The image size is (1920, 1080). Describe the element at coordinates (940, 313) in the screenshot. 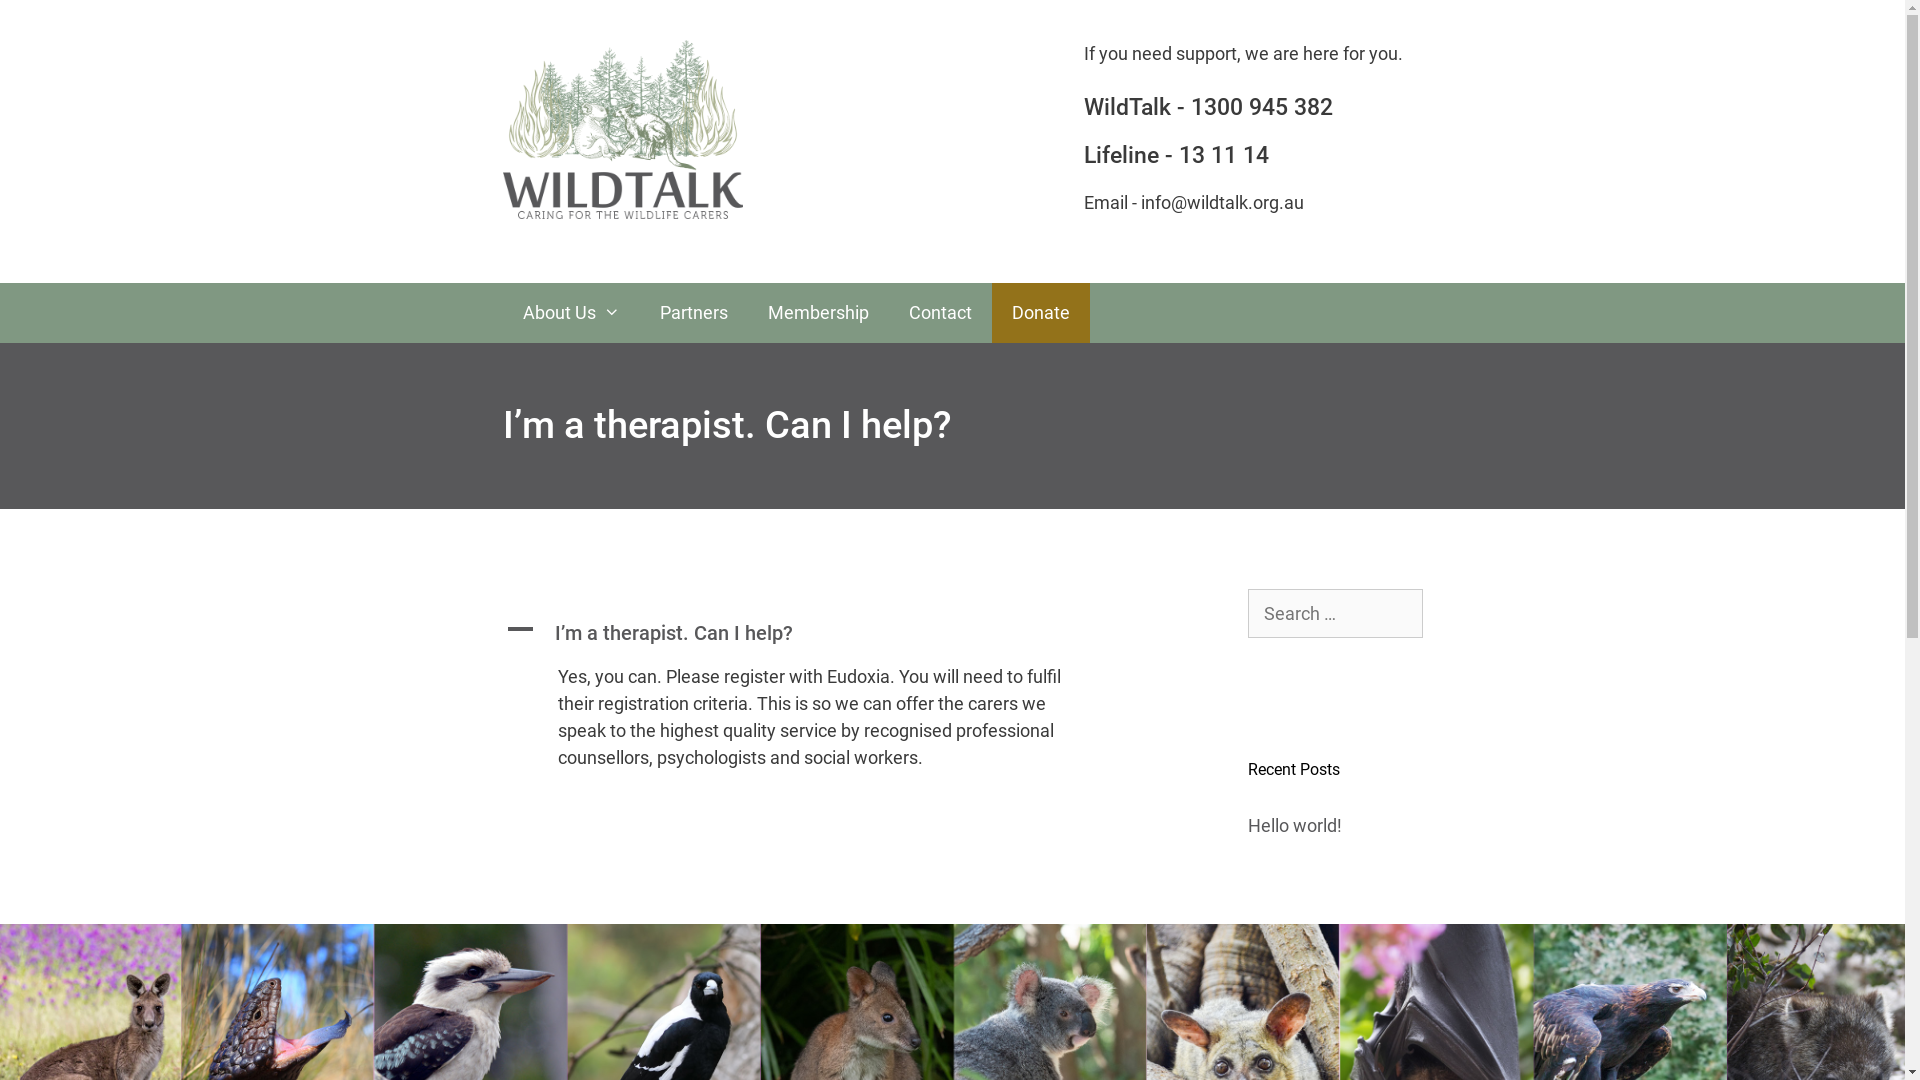

I see `Contact` at that location.